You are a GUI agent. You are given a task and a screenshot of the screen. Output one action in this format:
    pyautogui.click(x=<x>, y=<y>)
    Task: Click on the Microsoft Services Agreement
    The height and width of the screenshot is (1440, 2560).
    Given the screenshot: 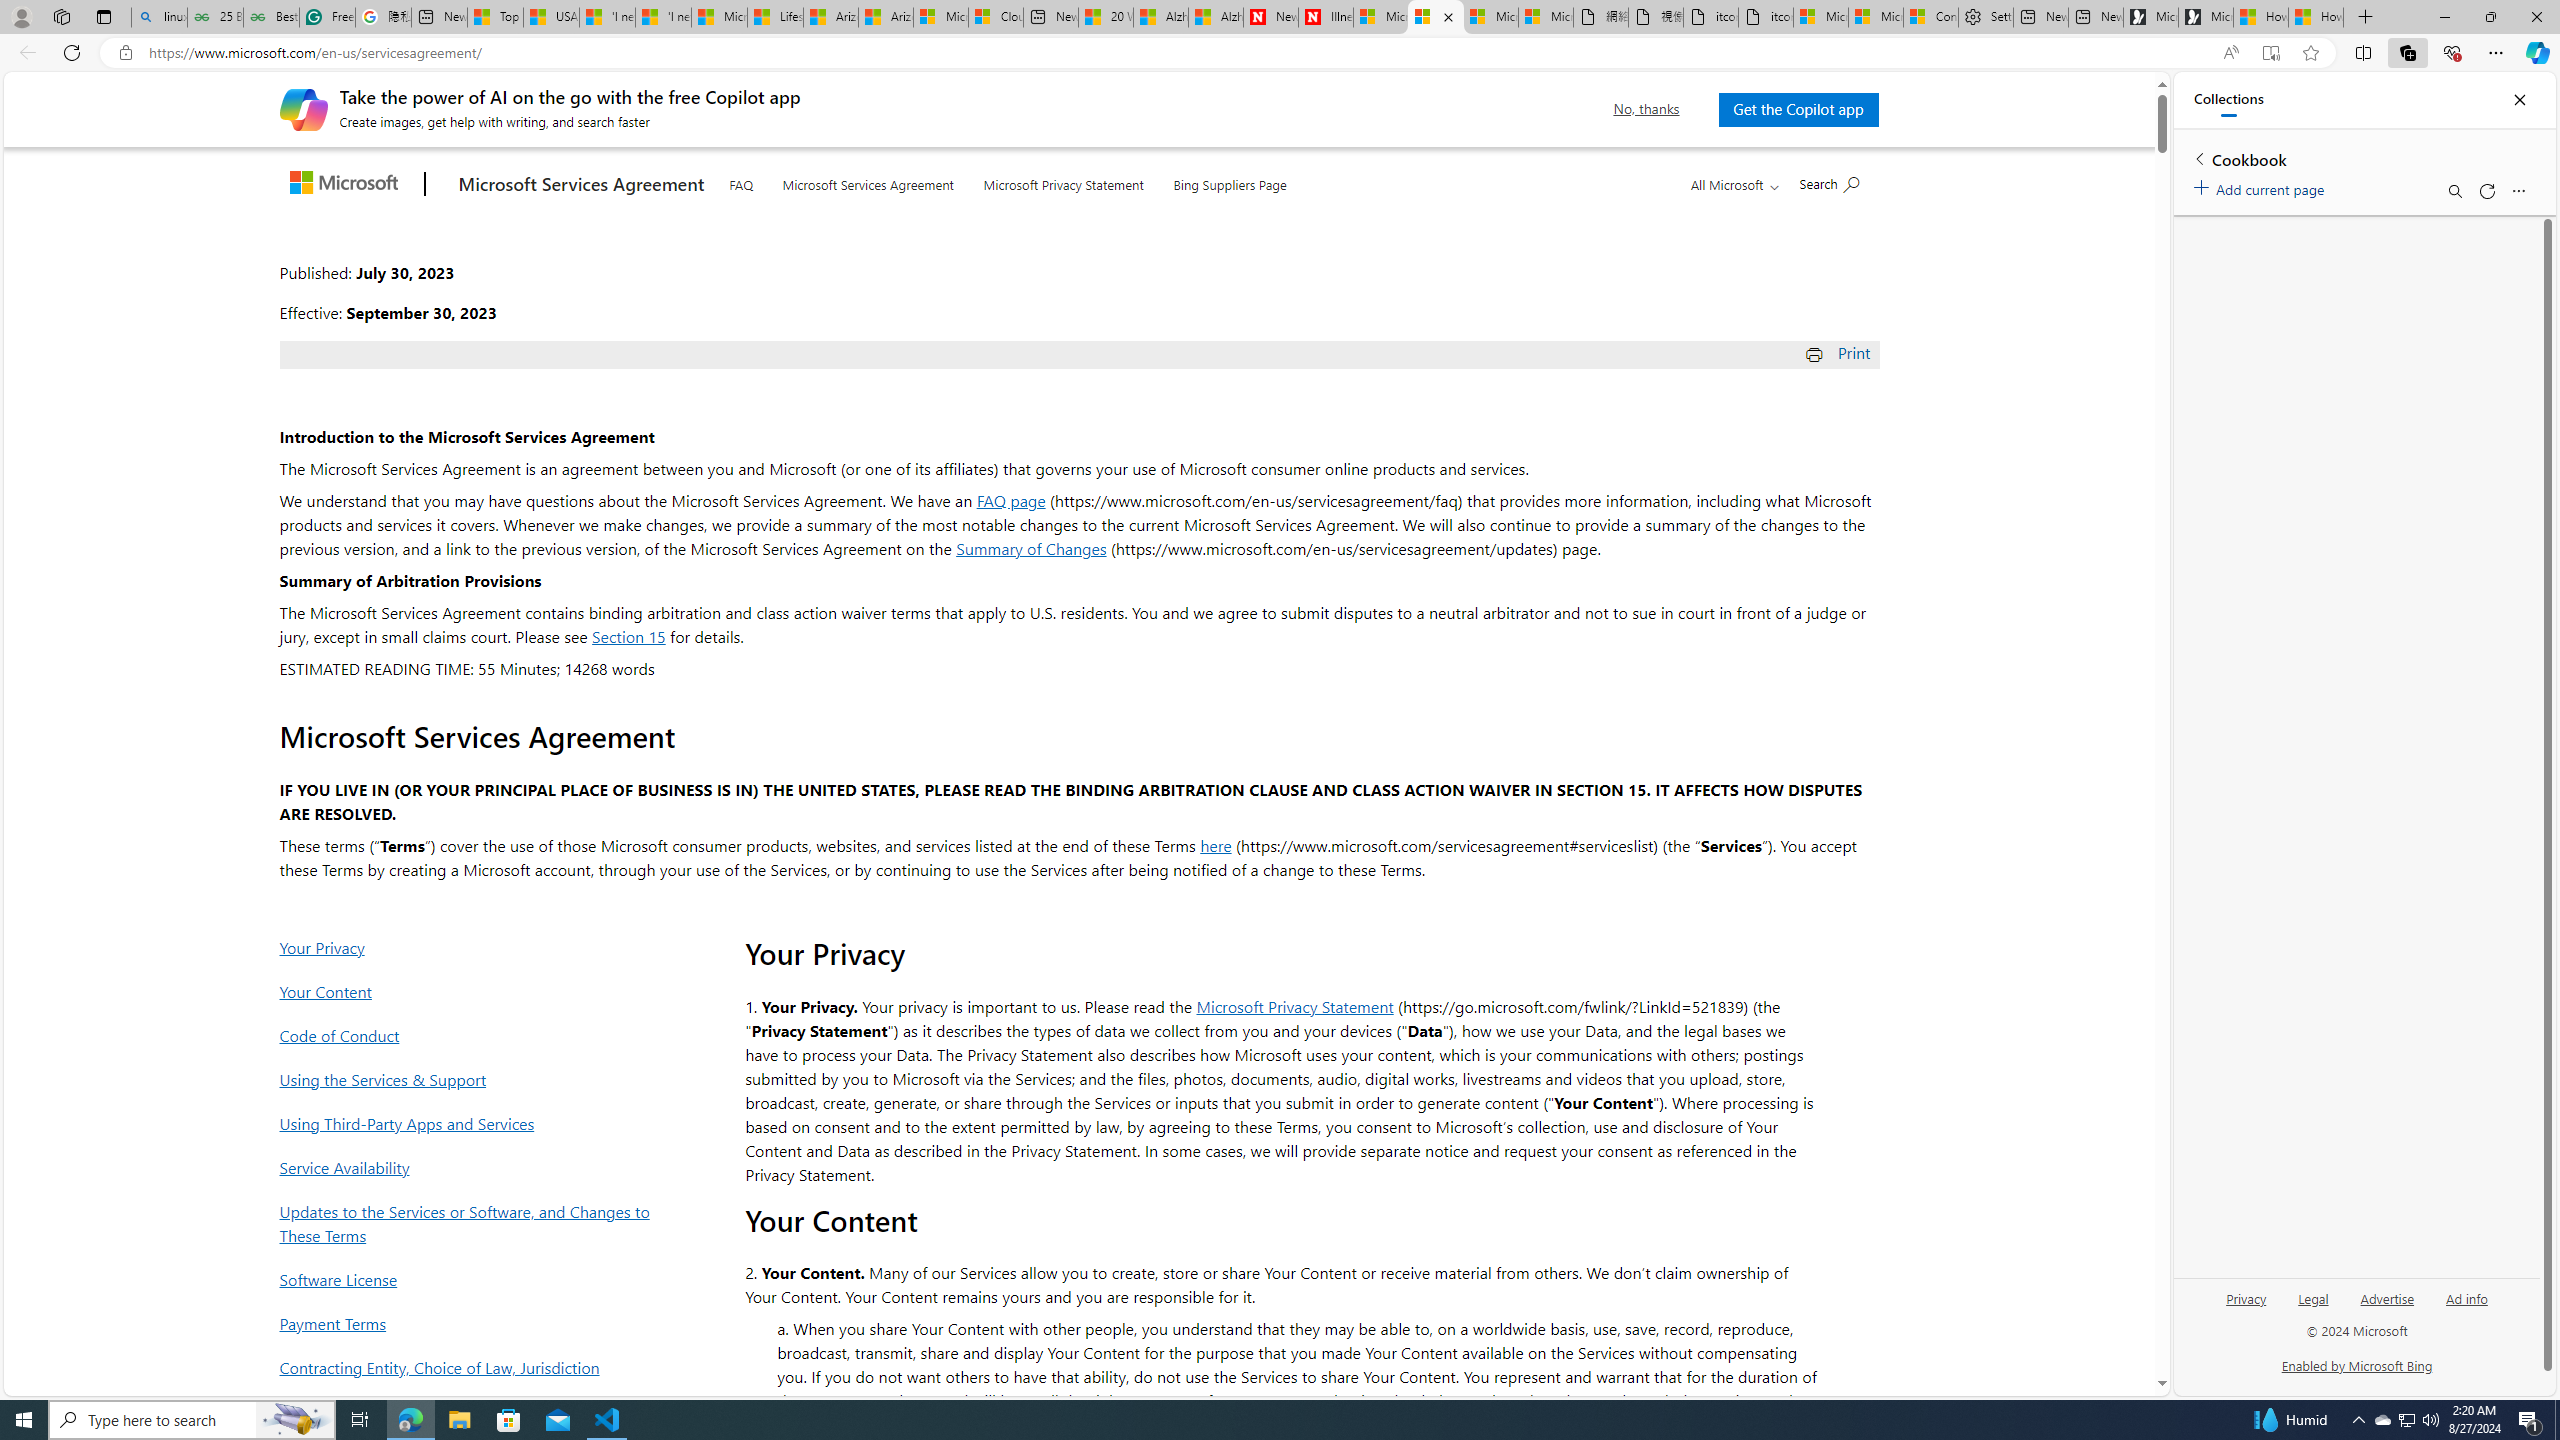 What is the action you would take?
    pyautogui.click(x=1436, y=17)
    